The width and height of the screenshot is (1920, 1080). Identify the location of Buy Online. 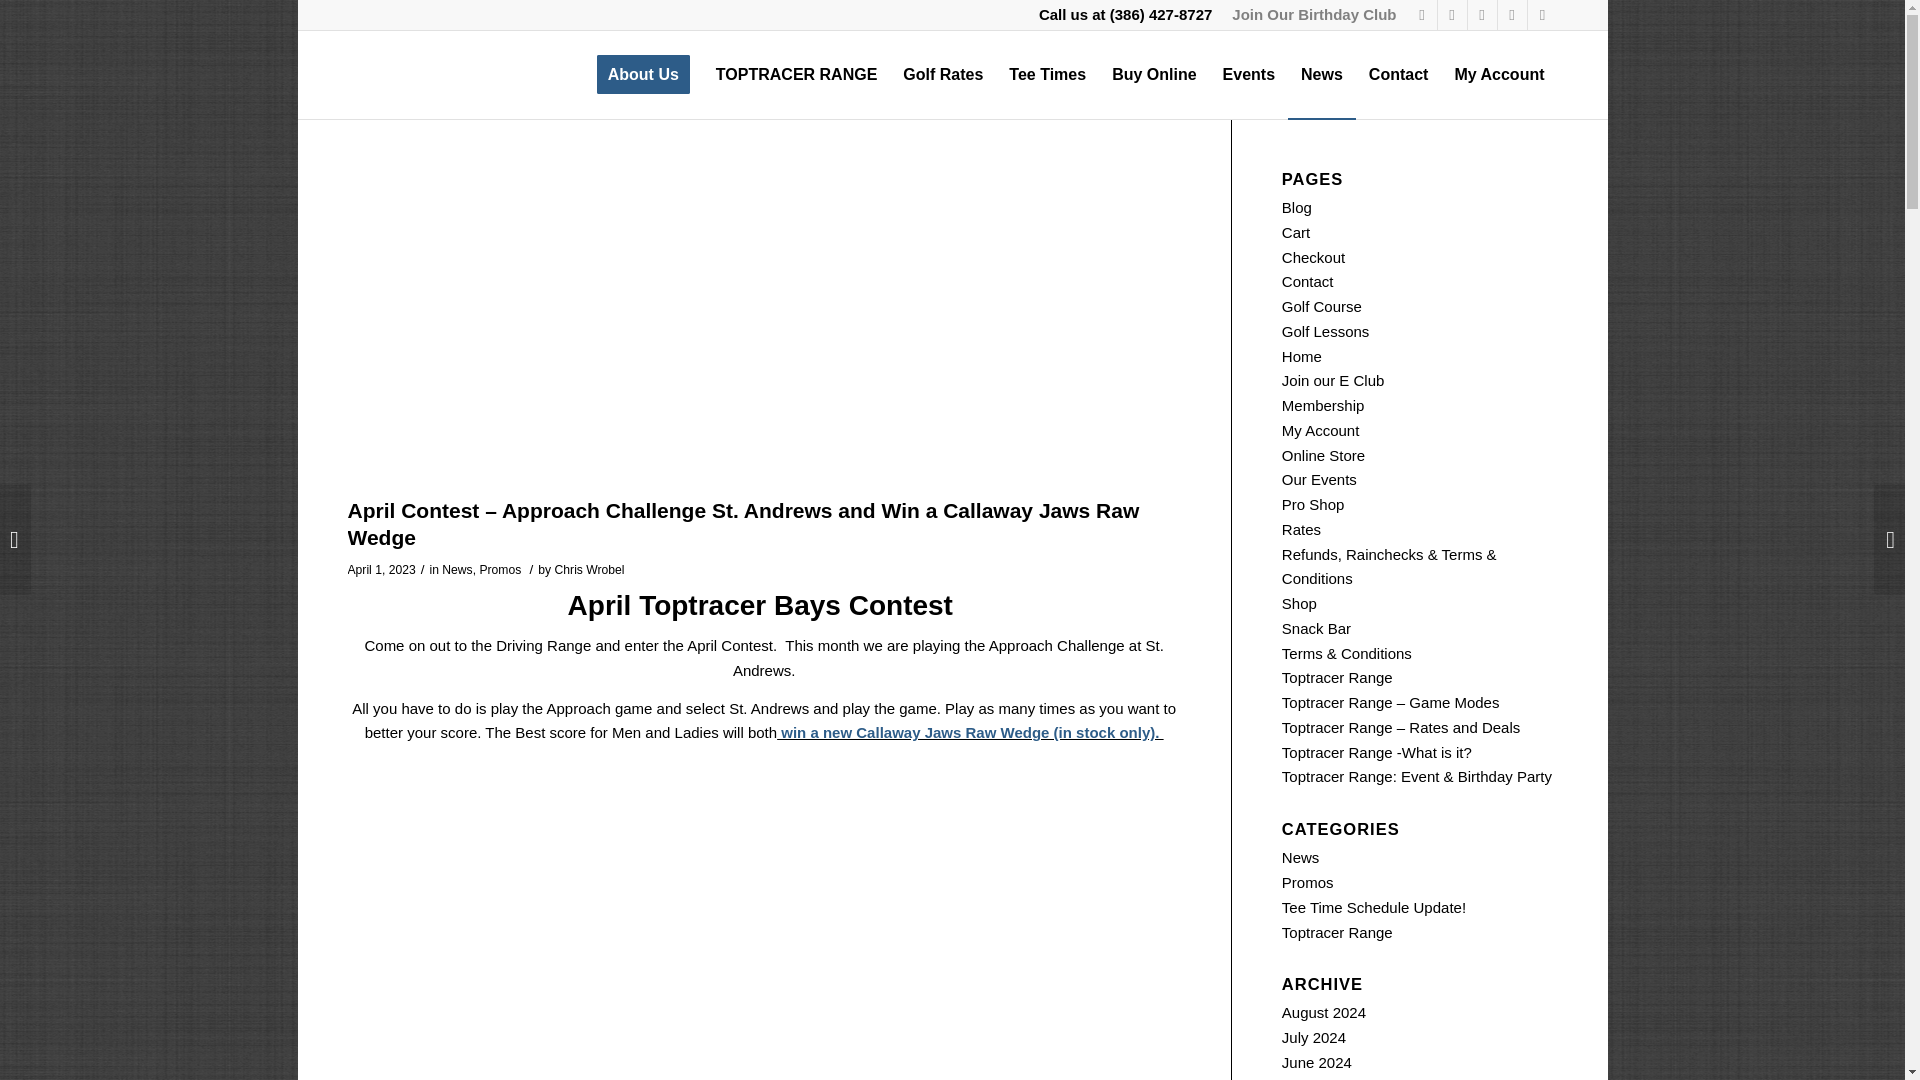
(1154, 74).